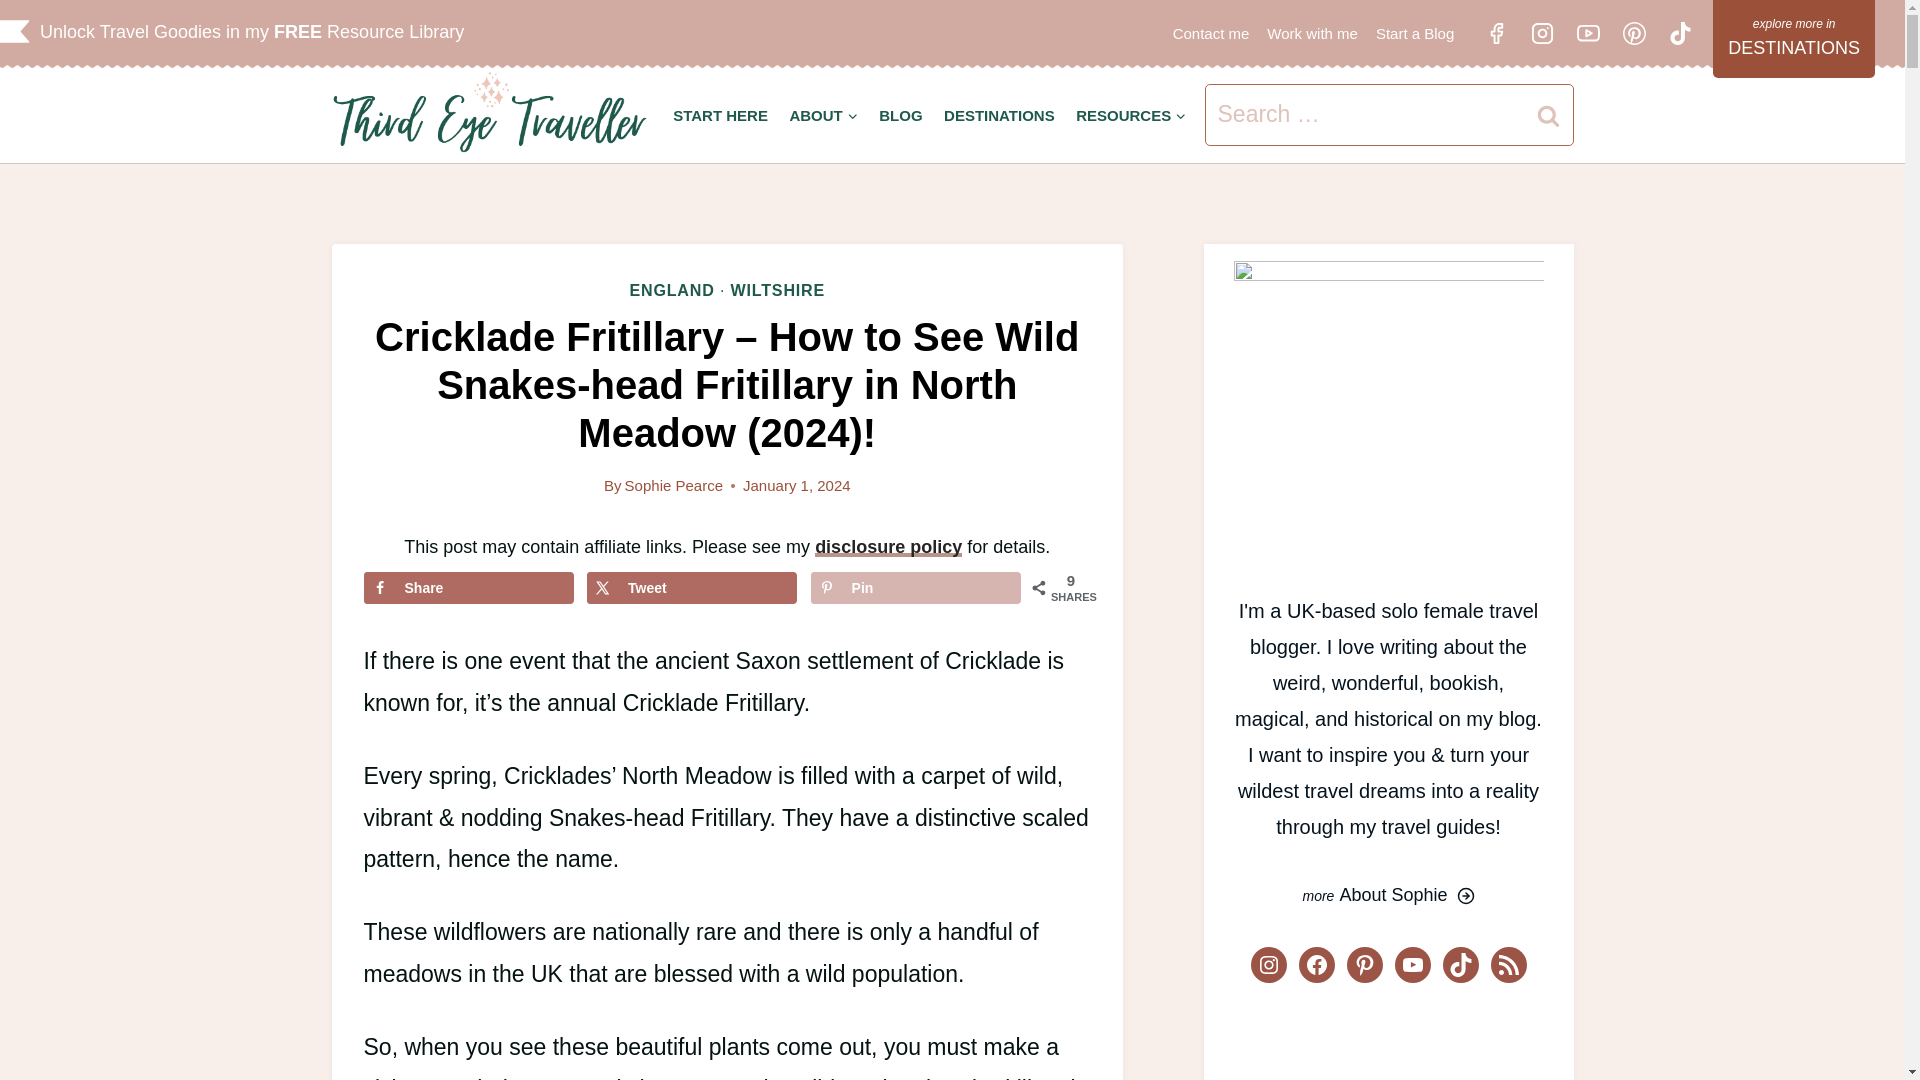 The width and height of the screenshot is (1920, 1080). Describe the element at coordinates (900, 115) in the screenshot. I see `BLOG` at that location.